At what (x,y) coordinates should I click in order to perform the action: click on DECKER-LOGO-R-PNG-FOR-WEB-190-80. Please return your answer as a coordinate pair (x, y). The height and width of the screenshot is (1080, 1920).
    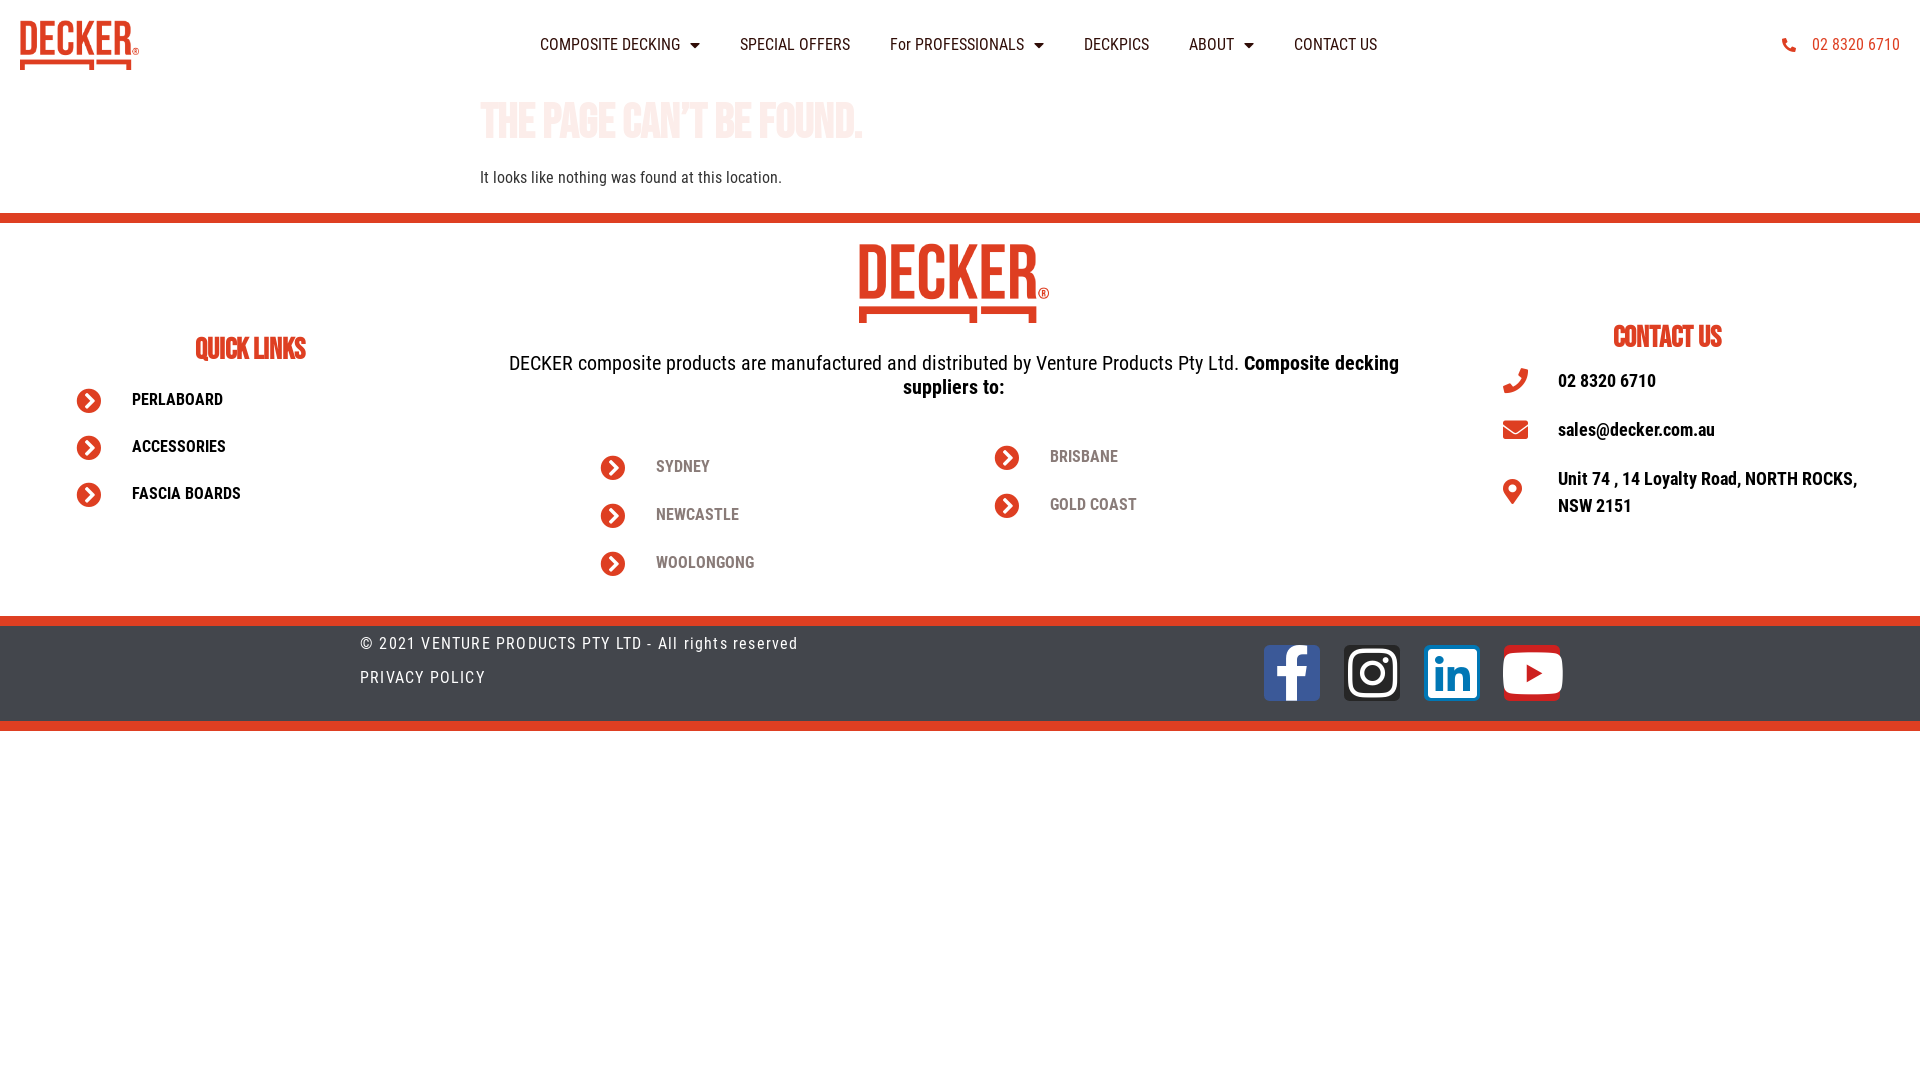
    Looking at the image, I should click on (80, 45).